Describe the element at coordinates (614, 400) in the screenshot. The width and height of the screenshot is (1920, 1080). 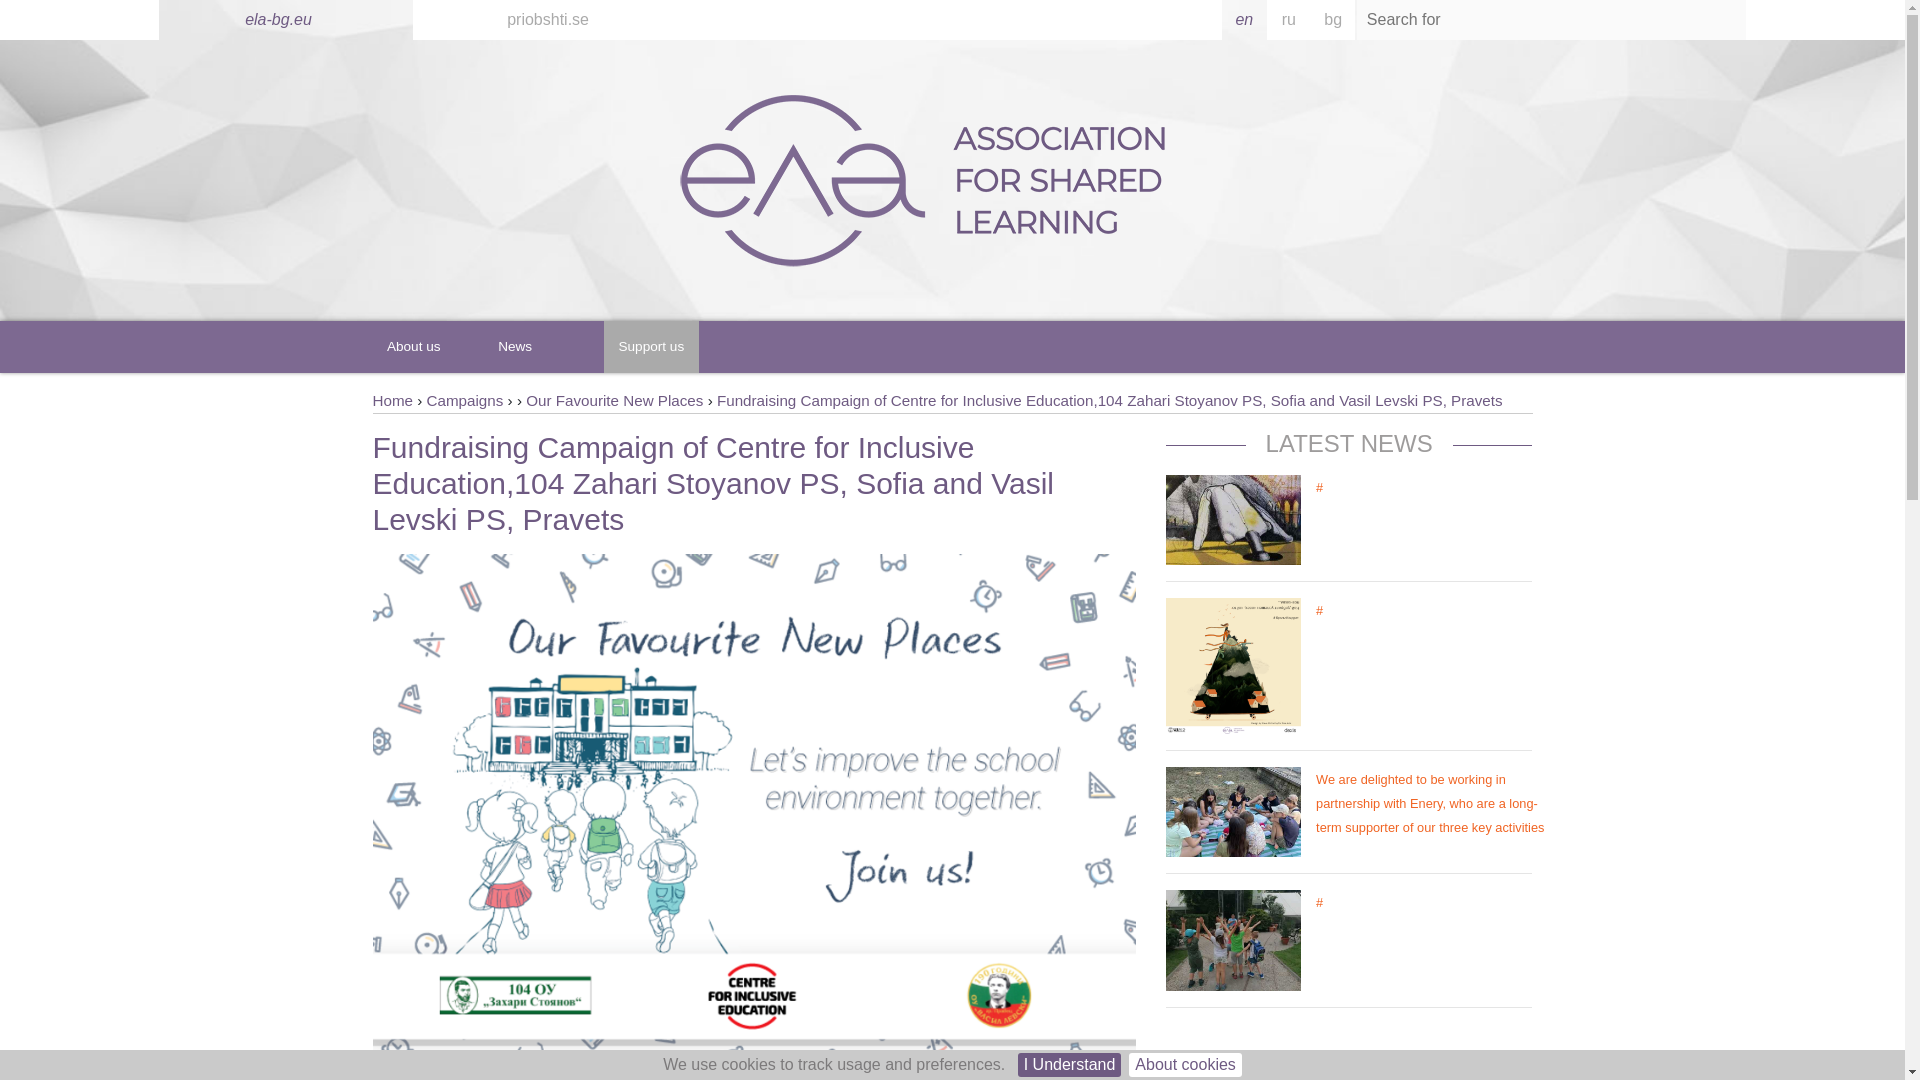
I see `Our Favourite New Places` at that location.